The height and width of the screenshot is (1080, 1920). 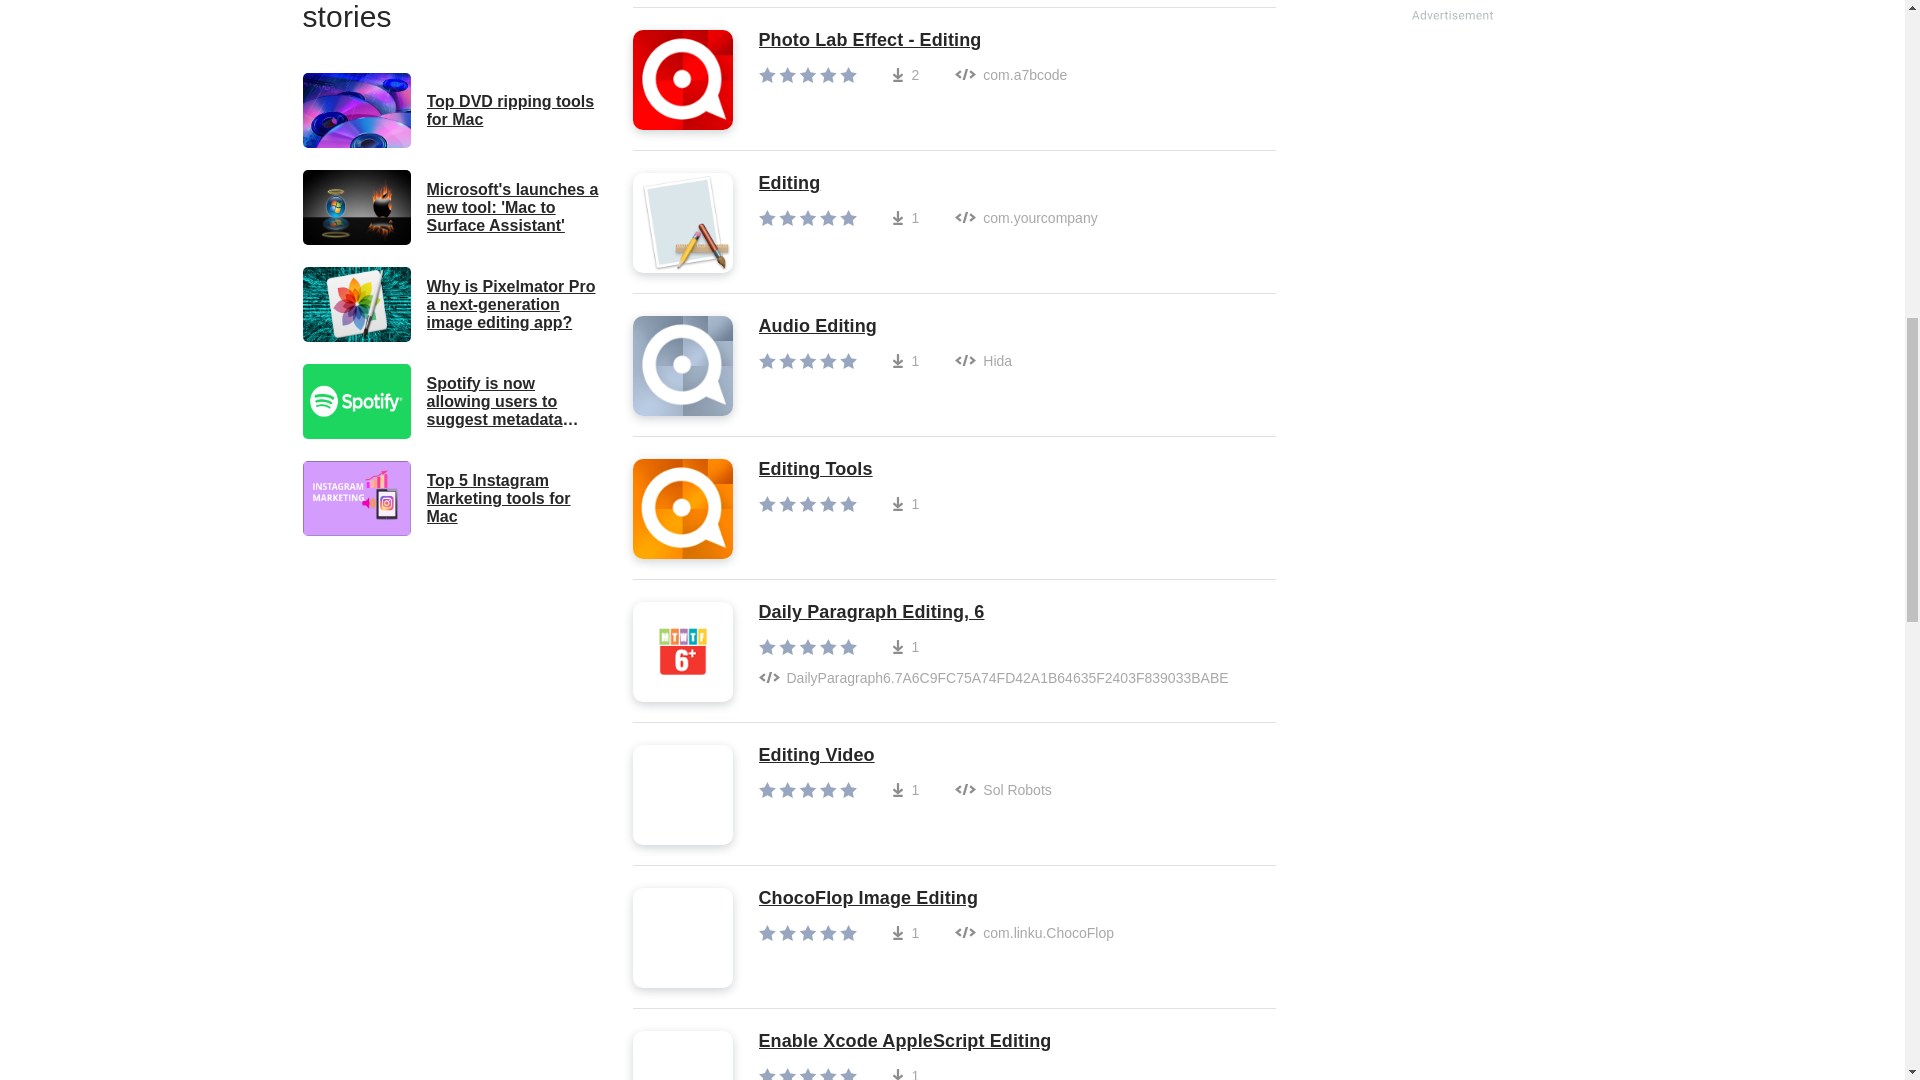 What do you see at coordinates (452, 110) in the screenshot?
I see `Top DVD ripping tools for Mac` at bounding box center [452, 110].